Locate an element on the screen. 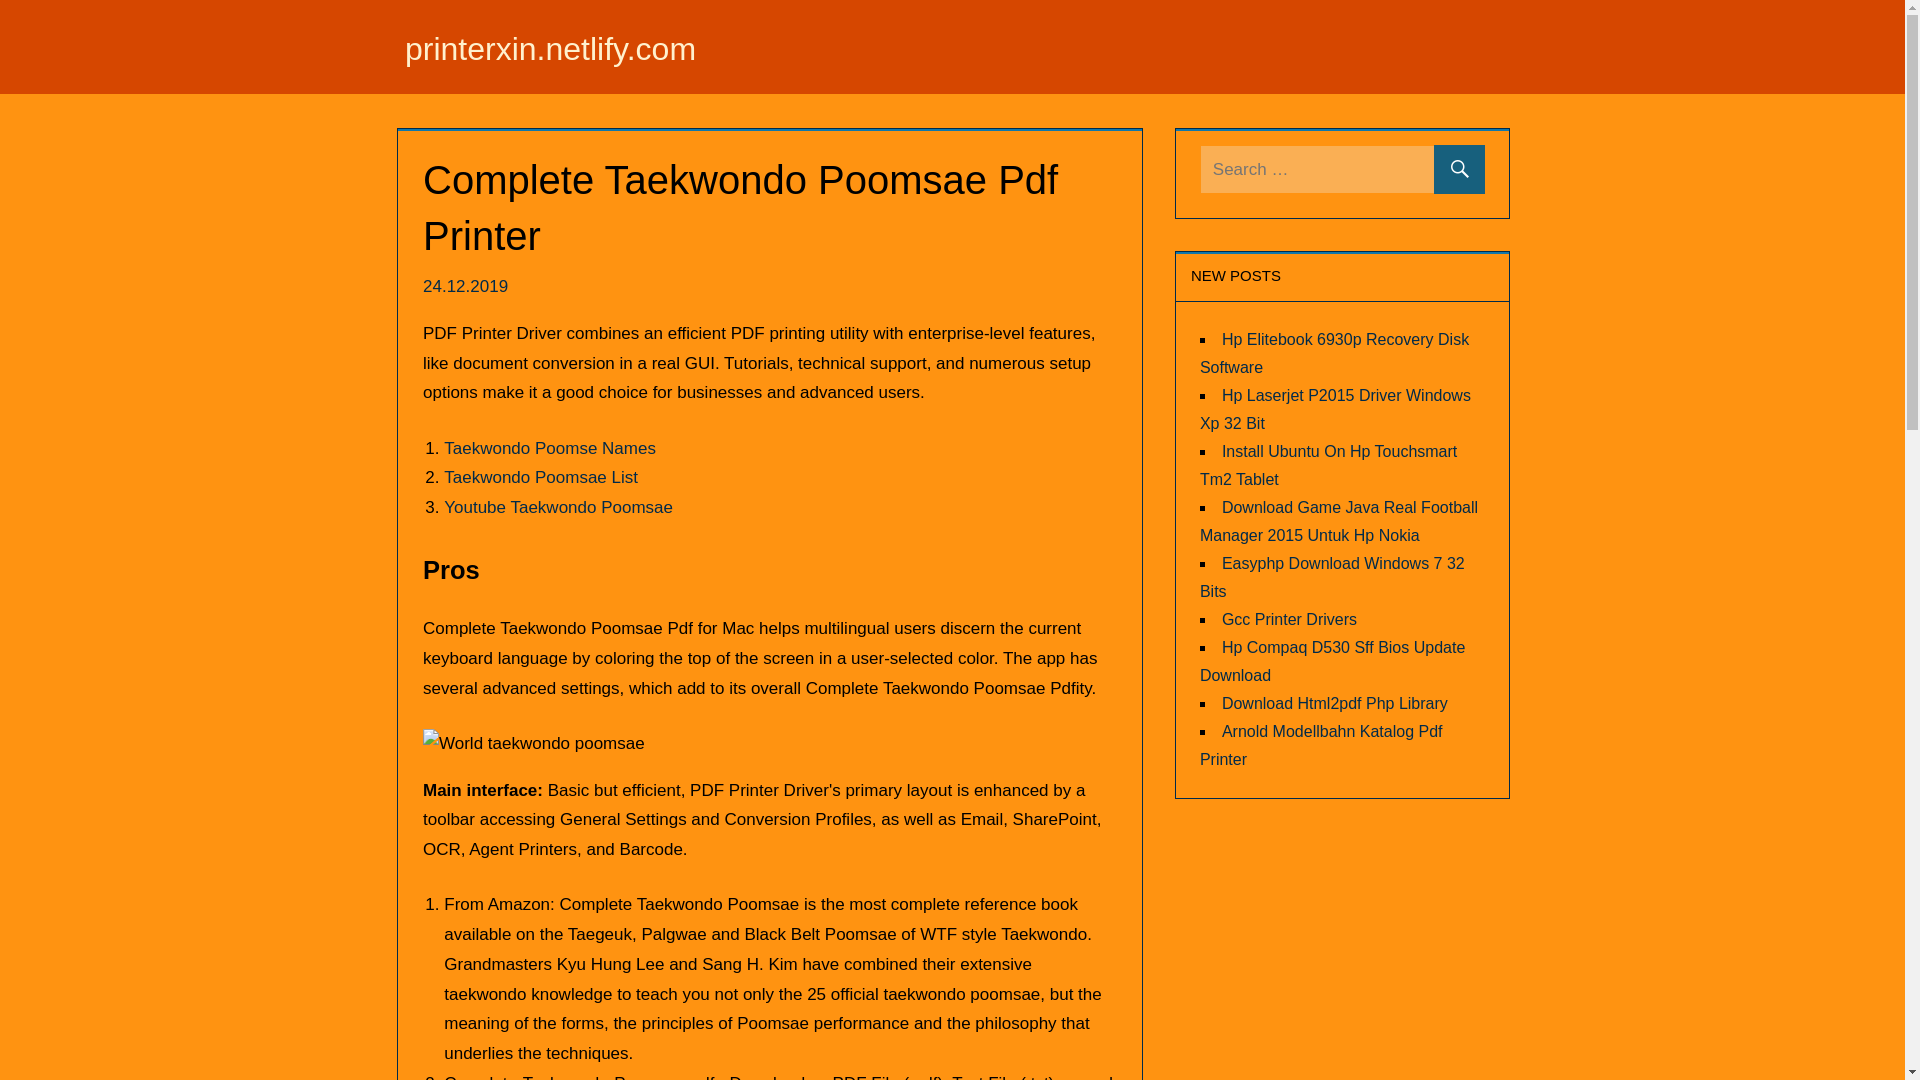  printerxin.netlify.com is located at coordinates (550, 48).